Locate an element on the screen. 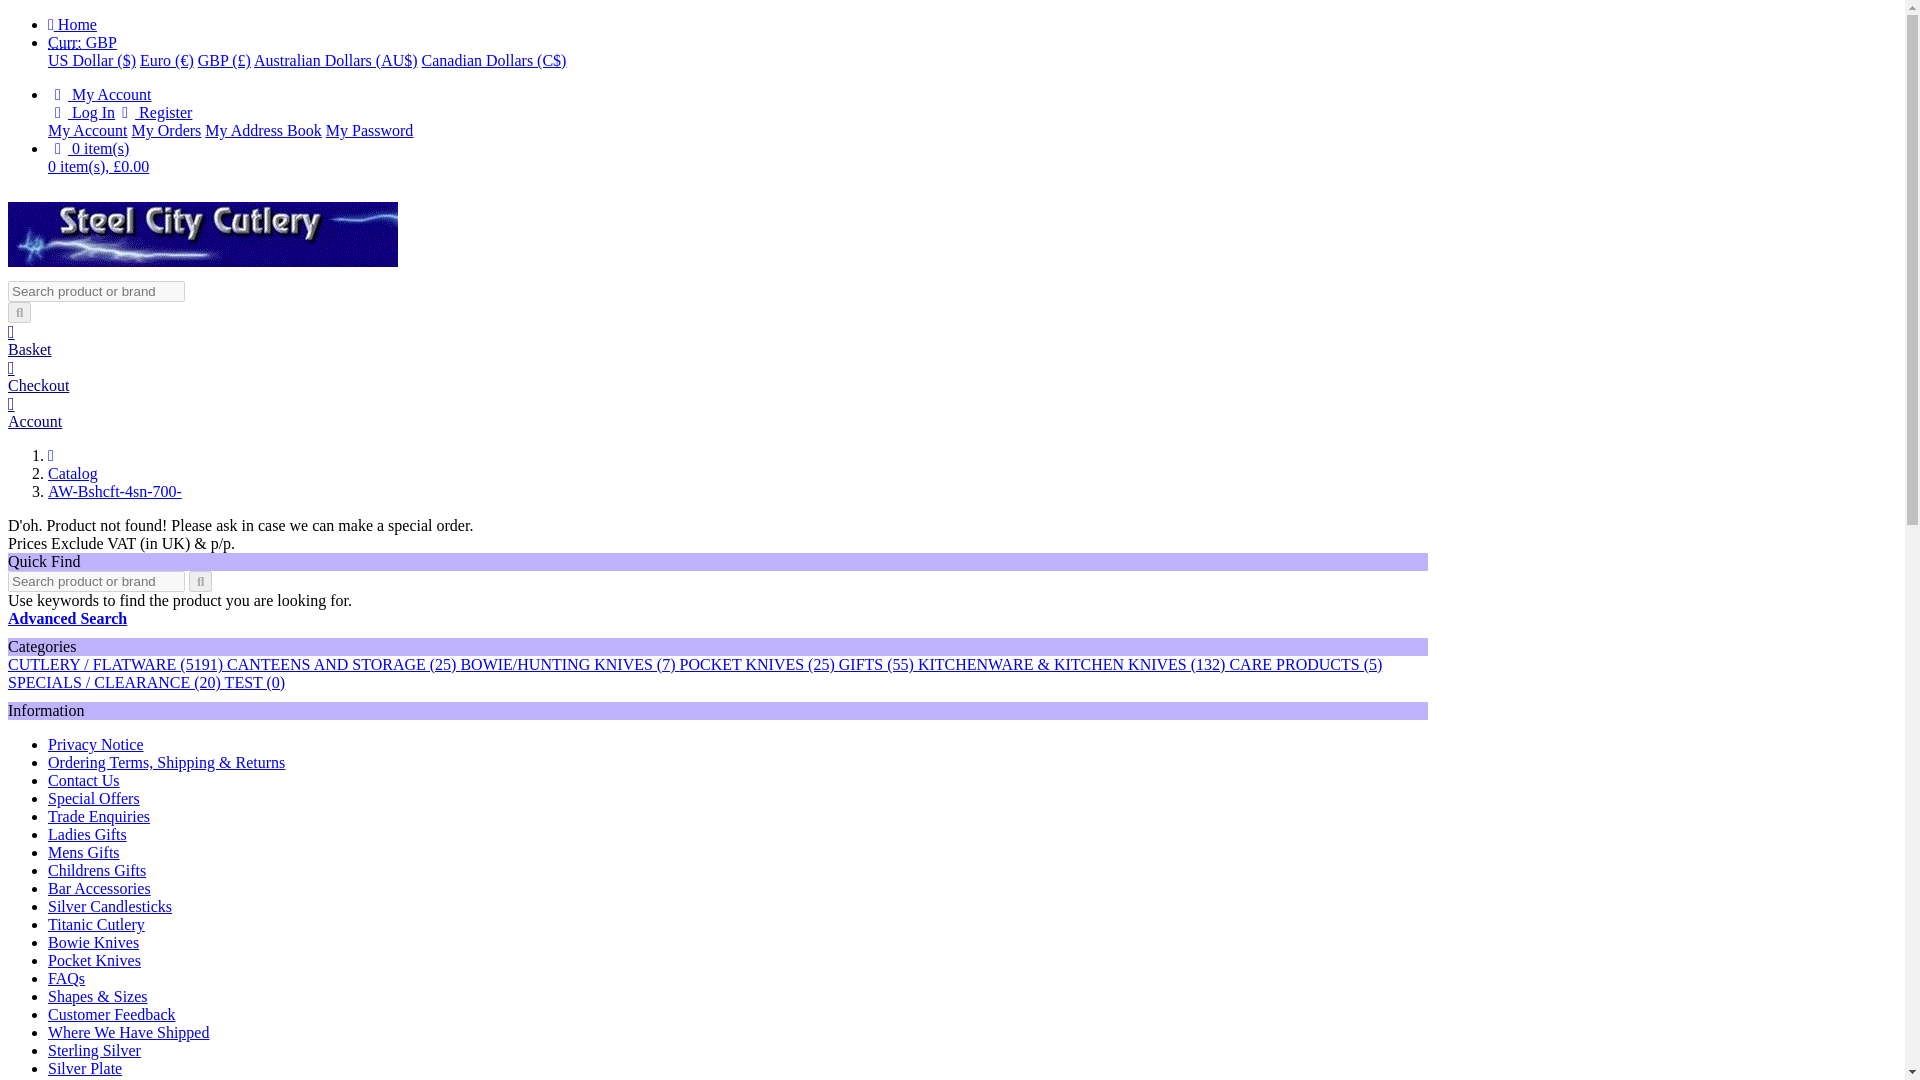 The width and height of the screenshot is (1920, 1080). Catalog is located at coordinates (72, 473).